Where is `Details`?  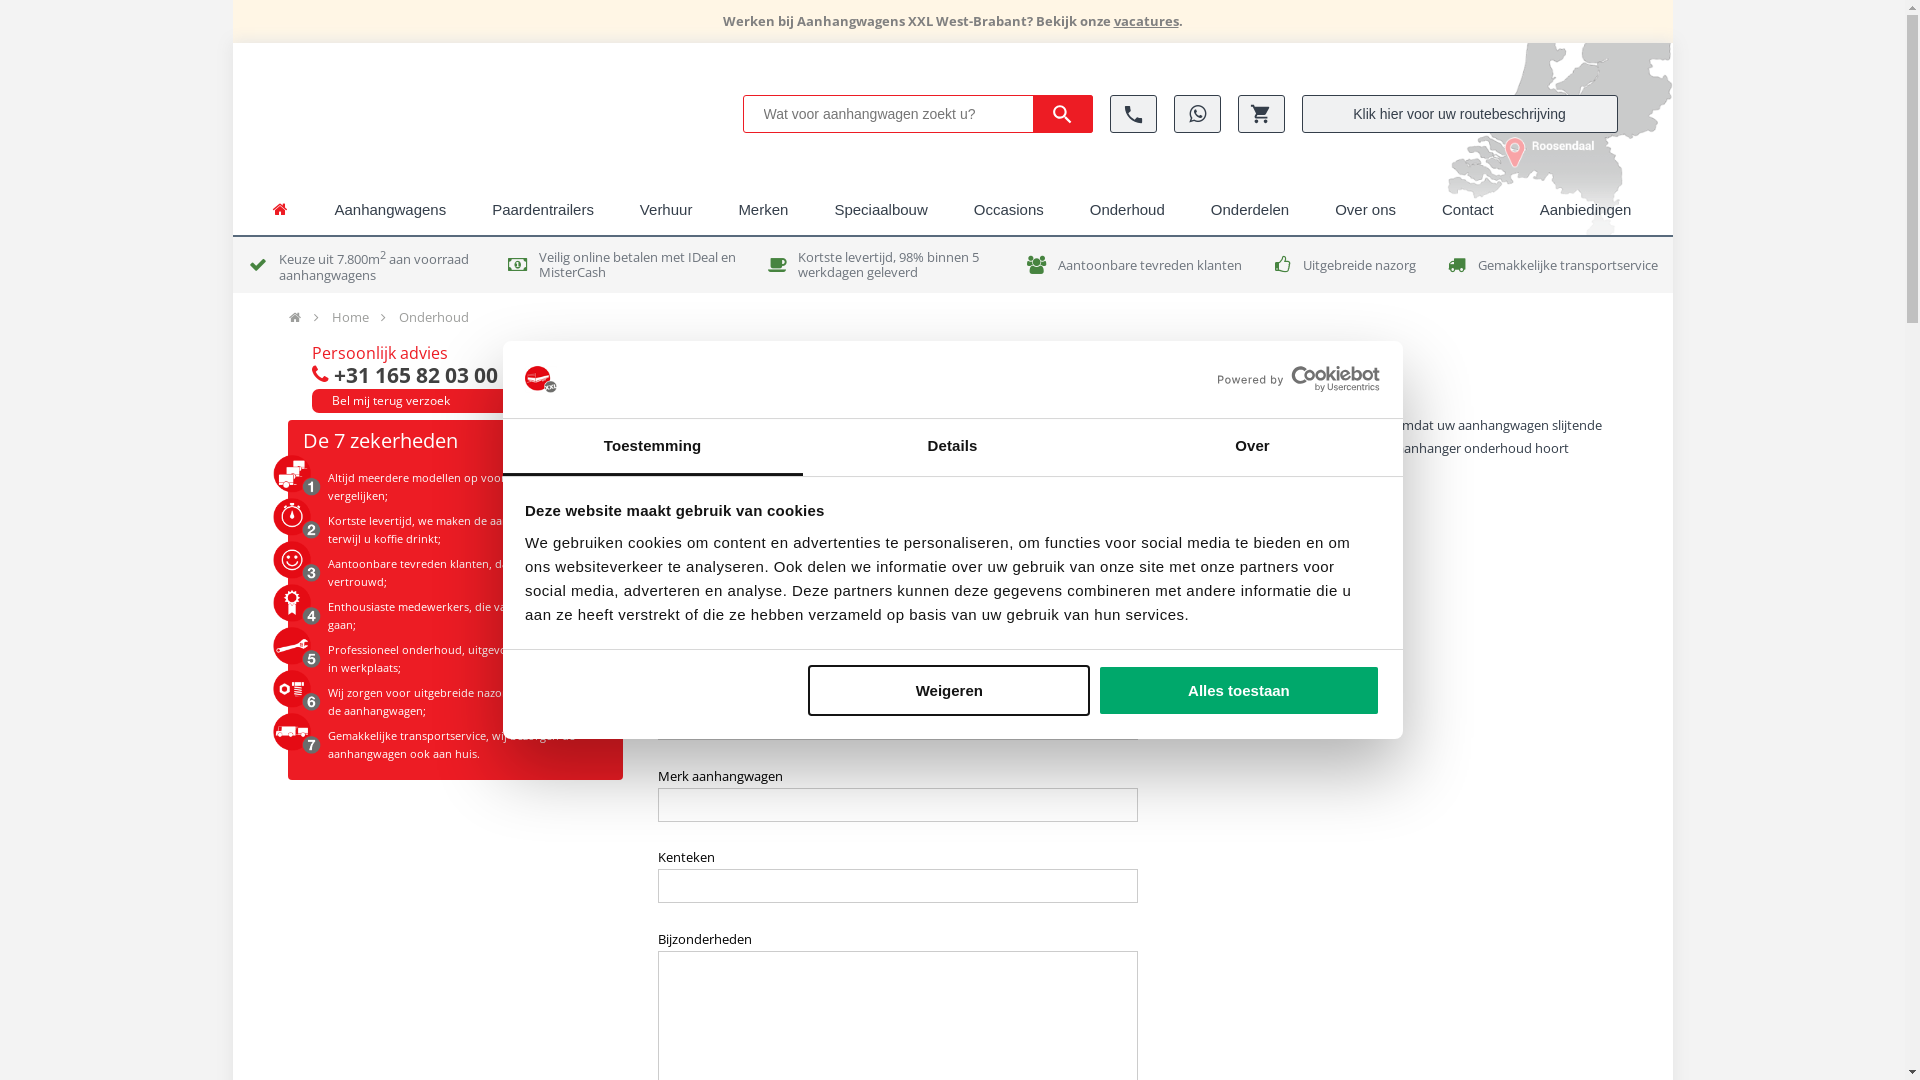
Details is located at coordinates (952, 448).